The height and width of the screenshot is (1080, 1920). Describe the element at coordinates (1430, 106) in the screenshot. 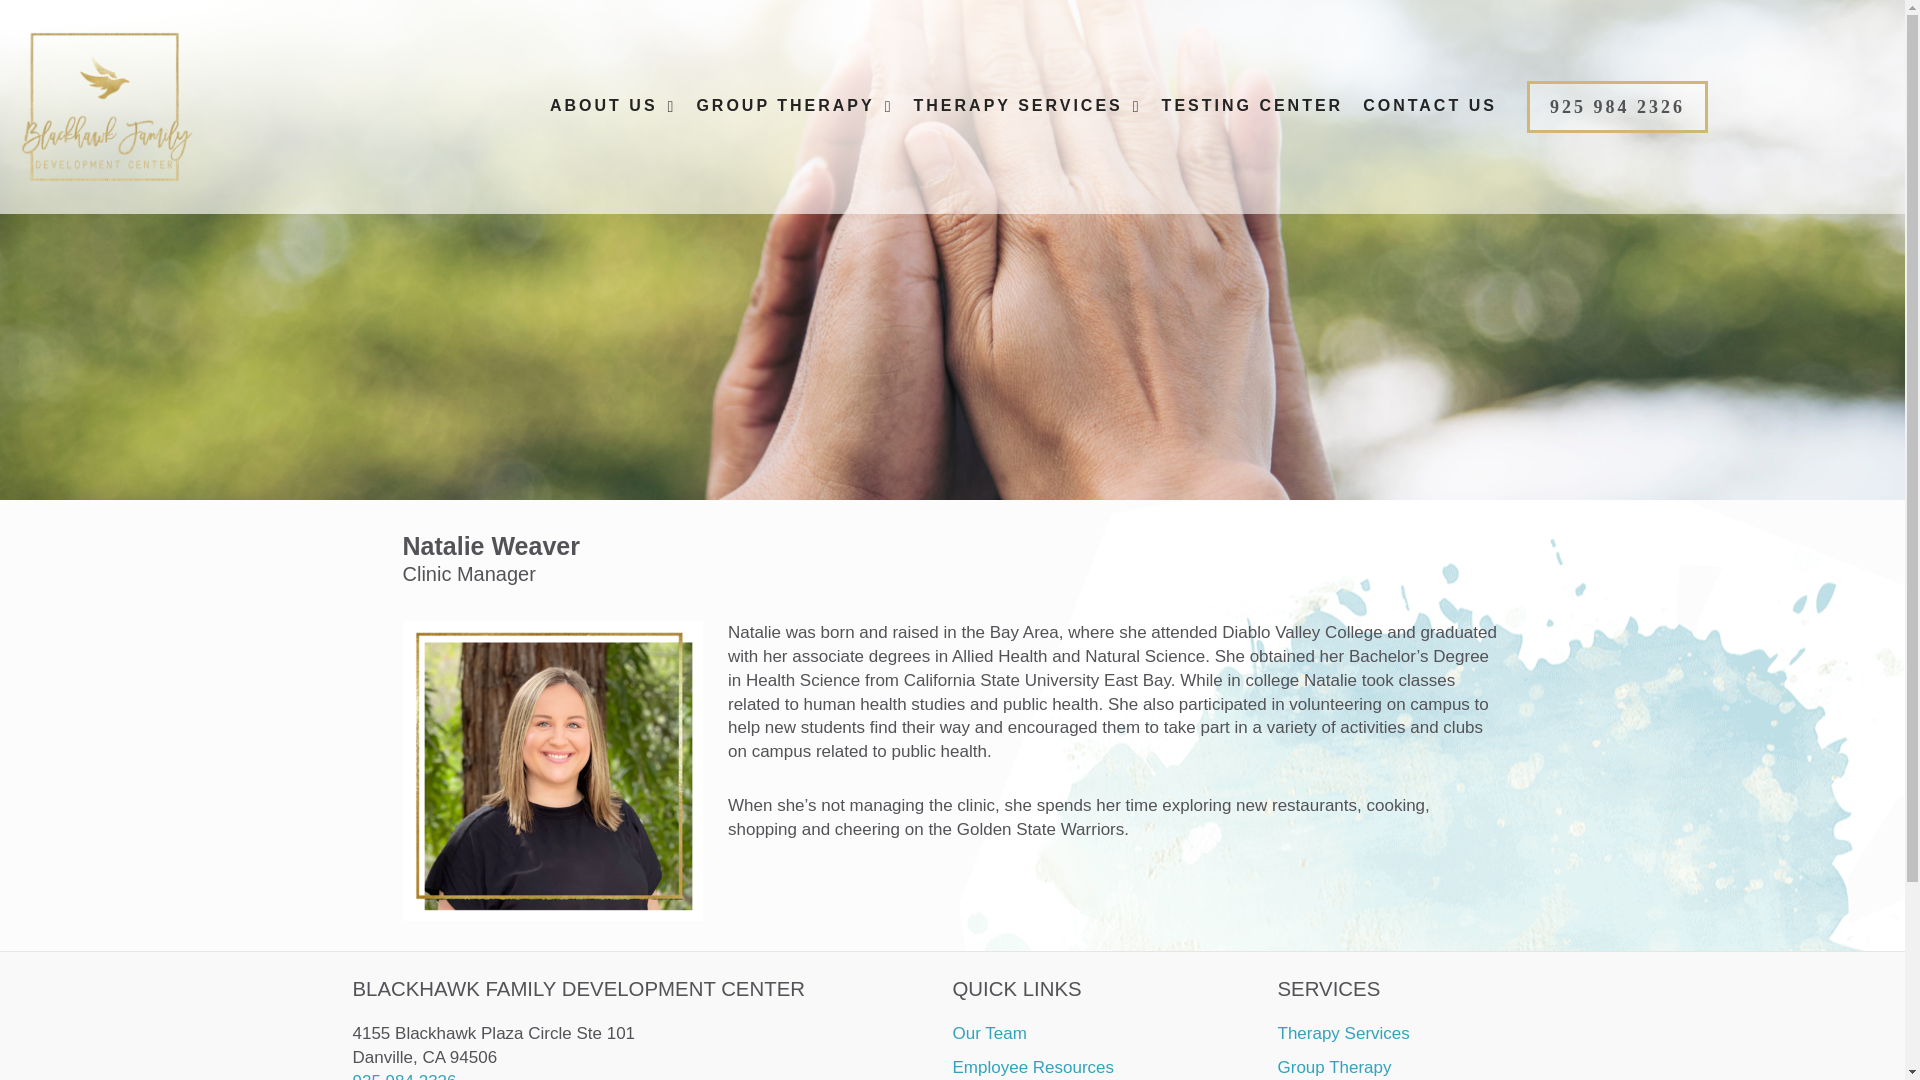

I see `CONTACT US` at that location.